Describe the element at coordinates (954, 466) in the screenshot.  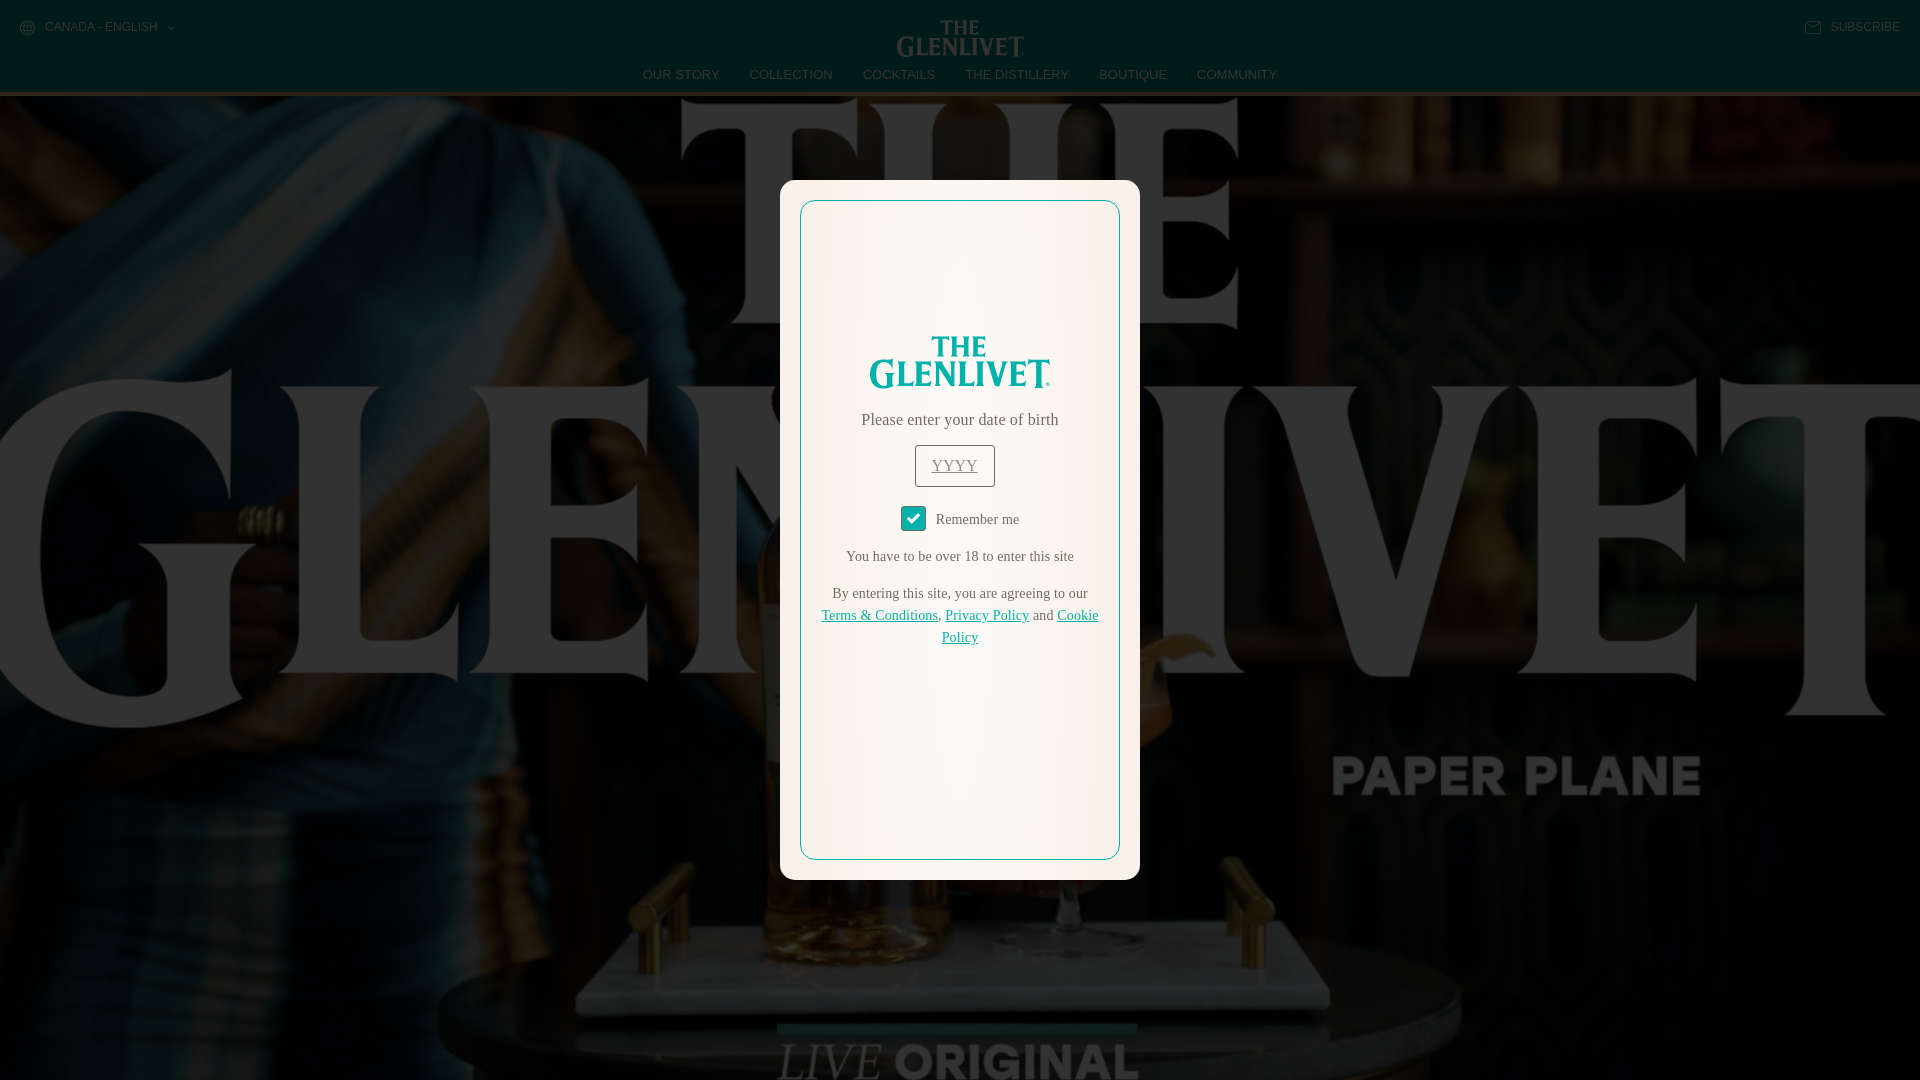
I see `year` at that location.